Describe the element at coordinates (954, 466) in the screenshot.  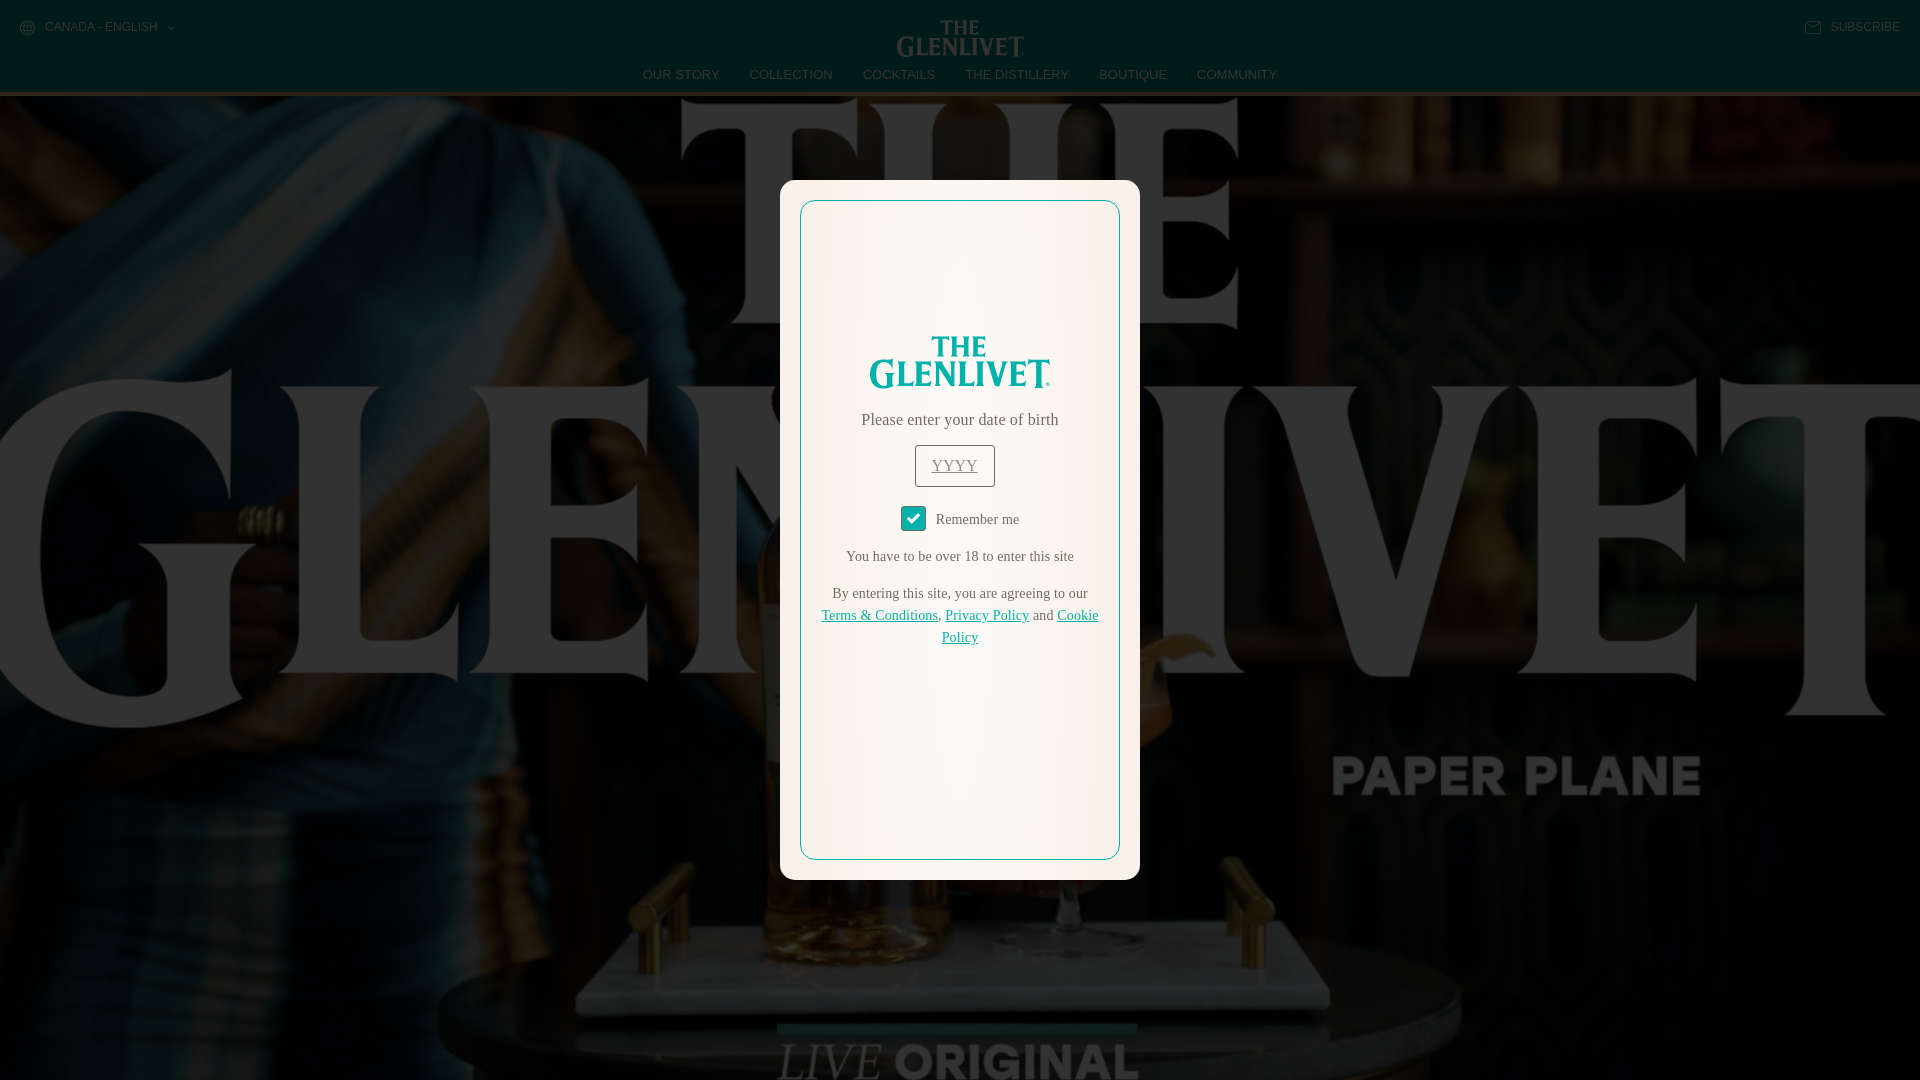
I see `year` at that location.